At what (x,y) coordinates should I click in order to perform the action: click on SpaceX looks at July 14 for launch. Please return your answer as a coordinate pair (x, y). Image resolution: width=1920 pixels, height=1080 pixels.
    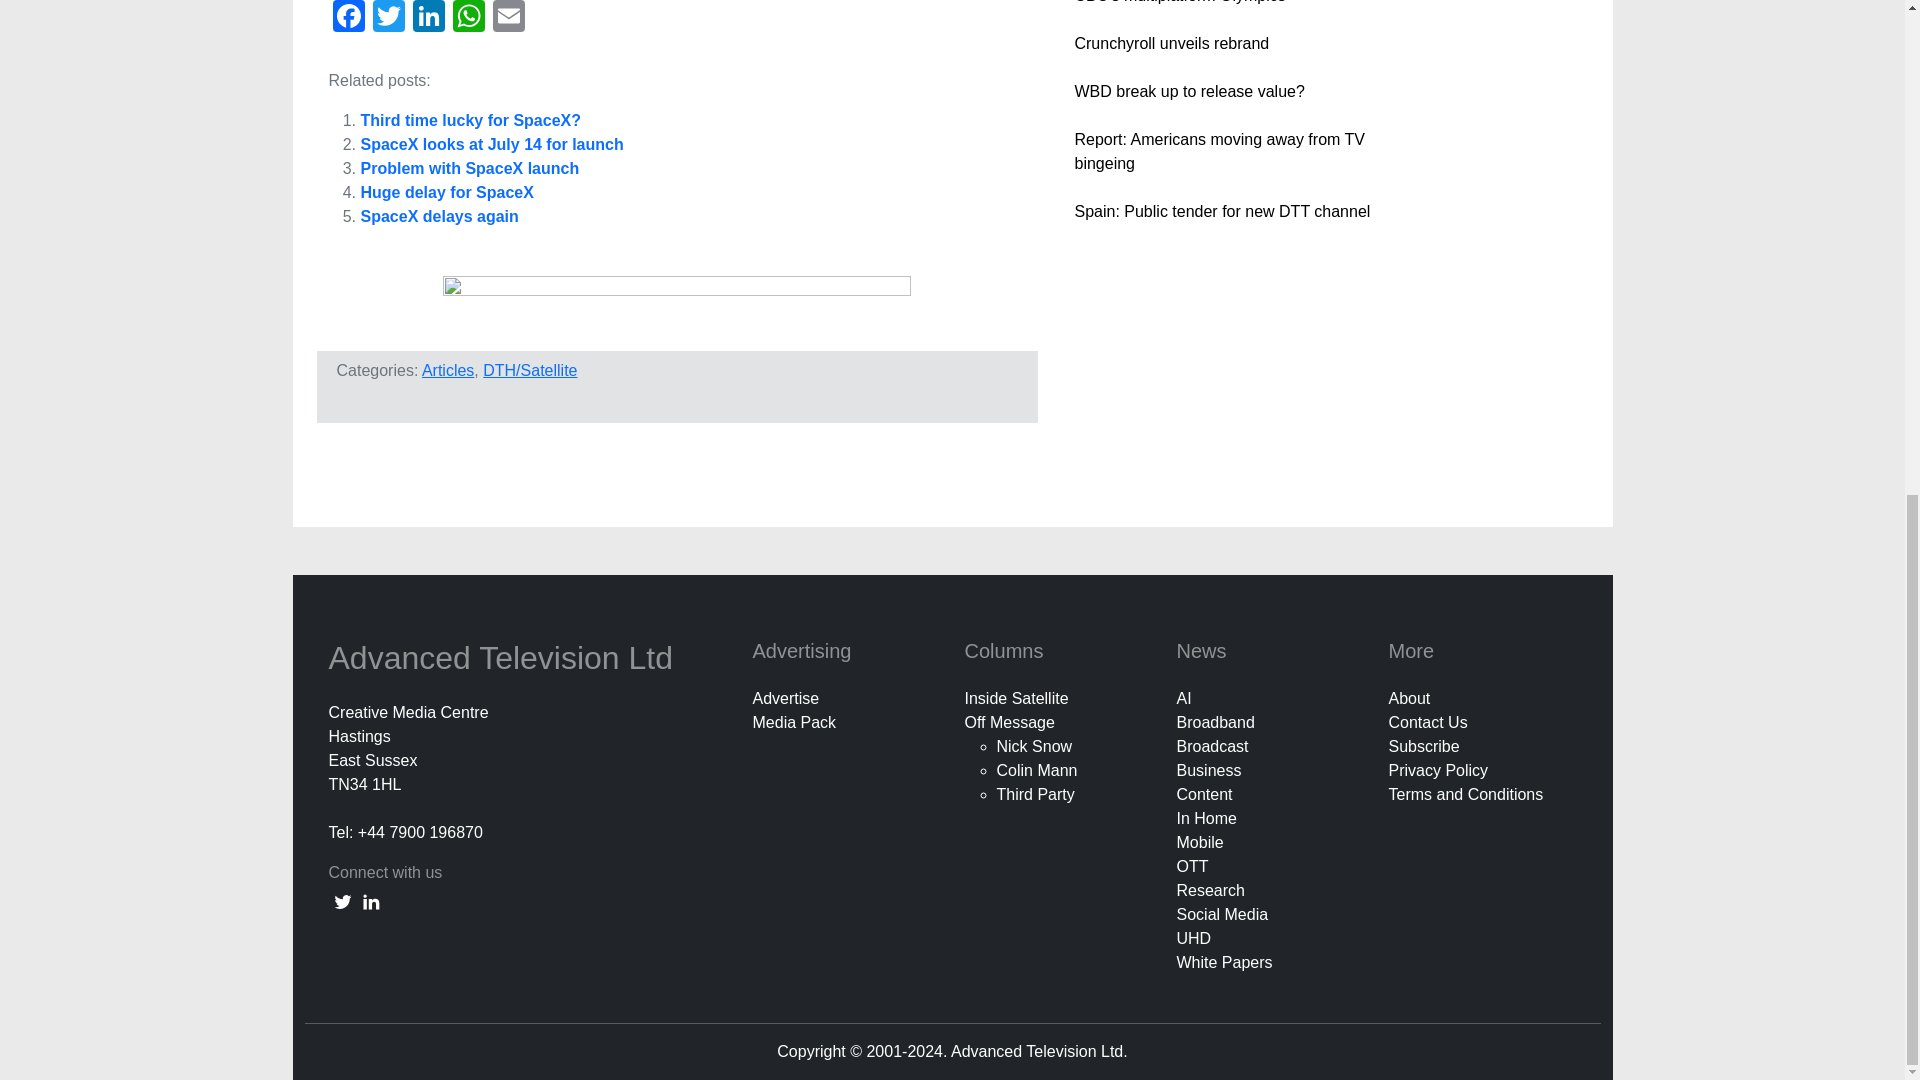
    Looking at the image, I should click on (491, 144).